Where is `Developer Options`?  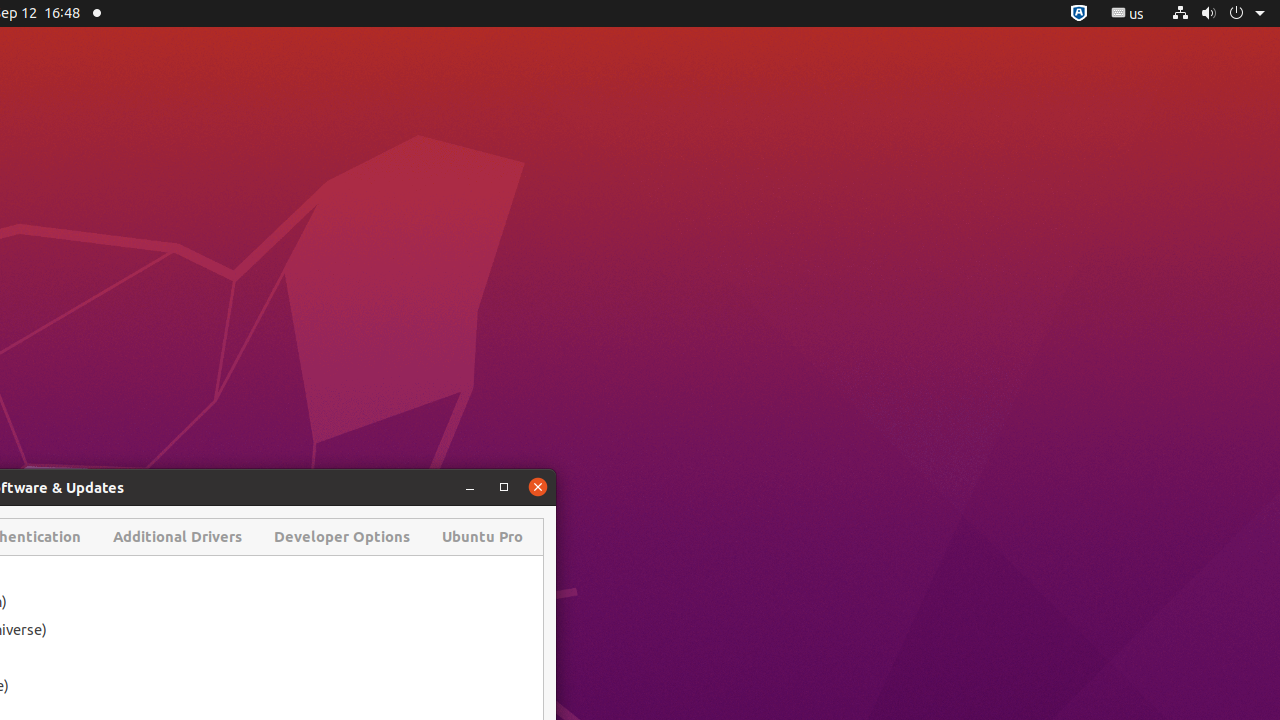
Developer Options is located at coordinates (342, 537).